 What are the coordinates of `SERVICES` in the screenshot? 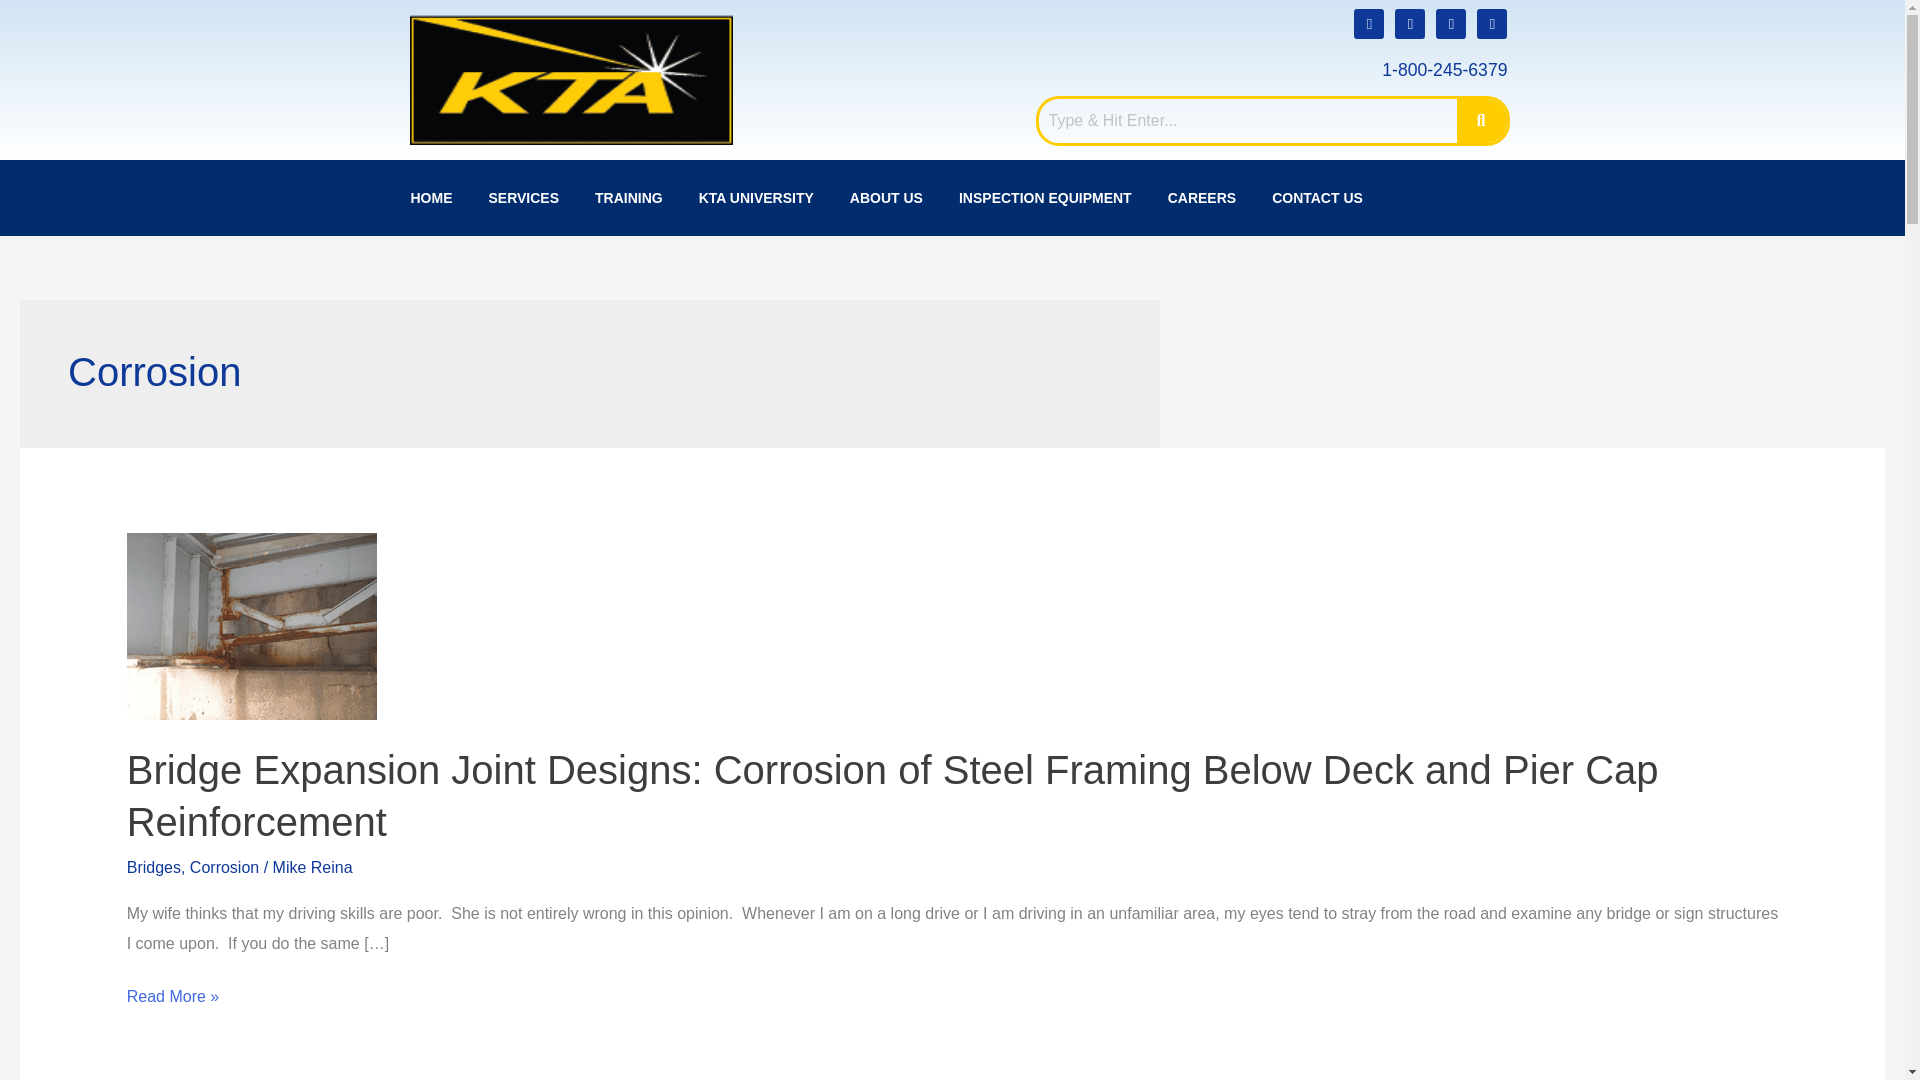 It's located at (524, 197).